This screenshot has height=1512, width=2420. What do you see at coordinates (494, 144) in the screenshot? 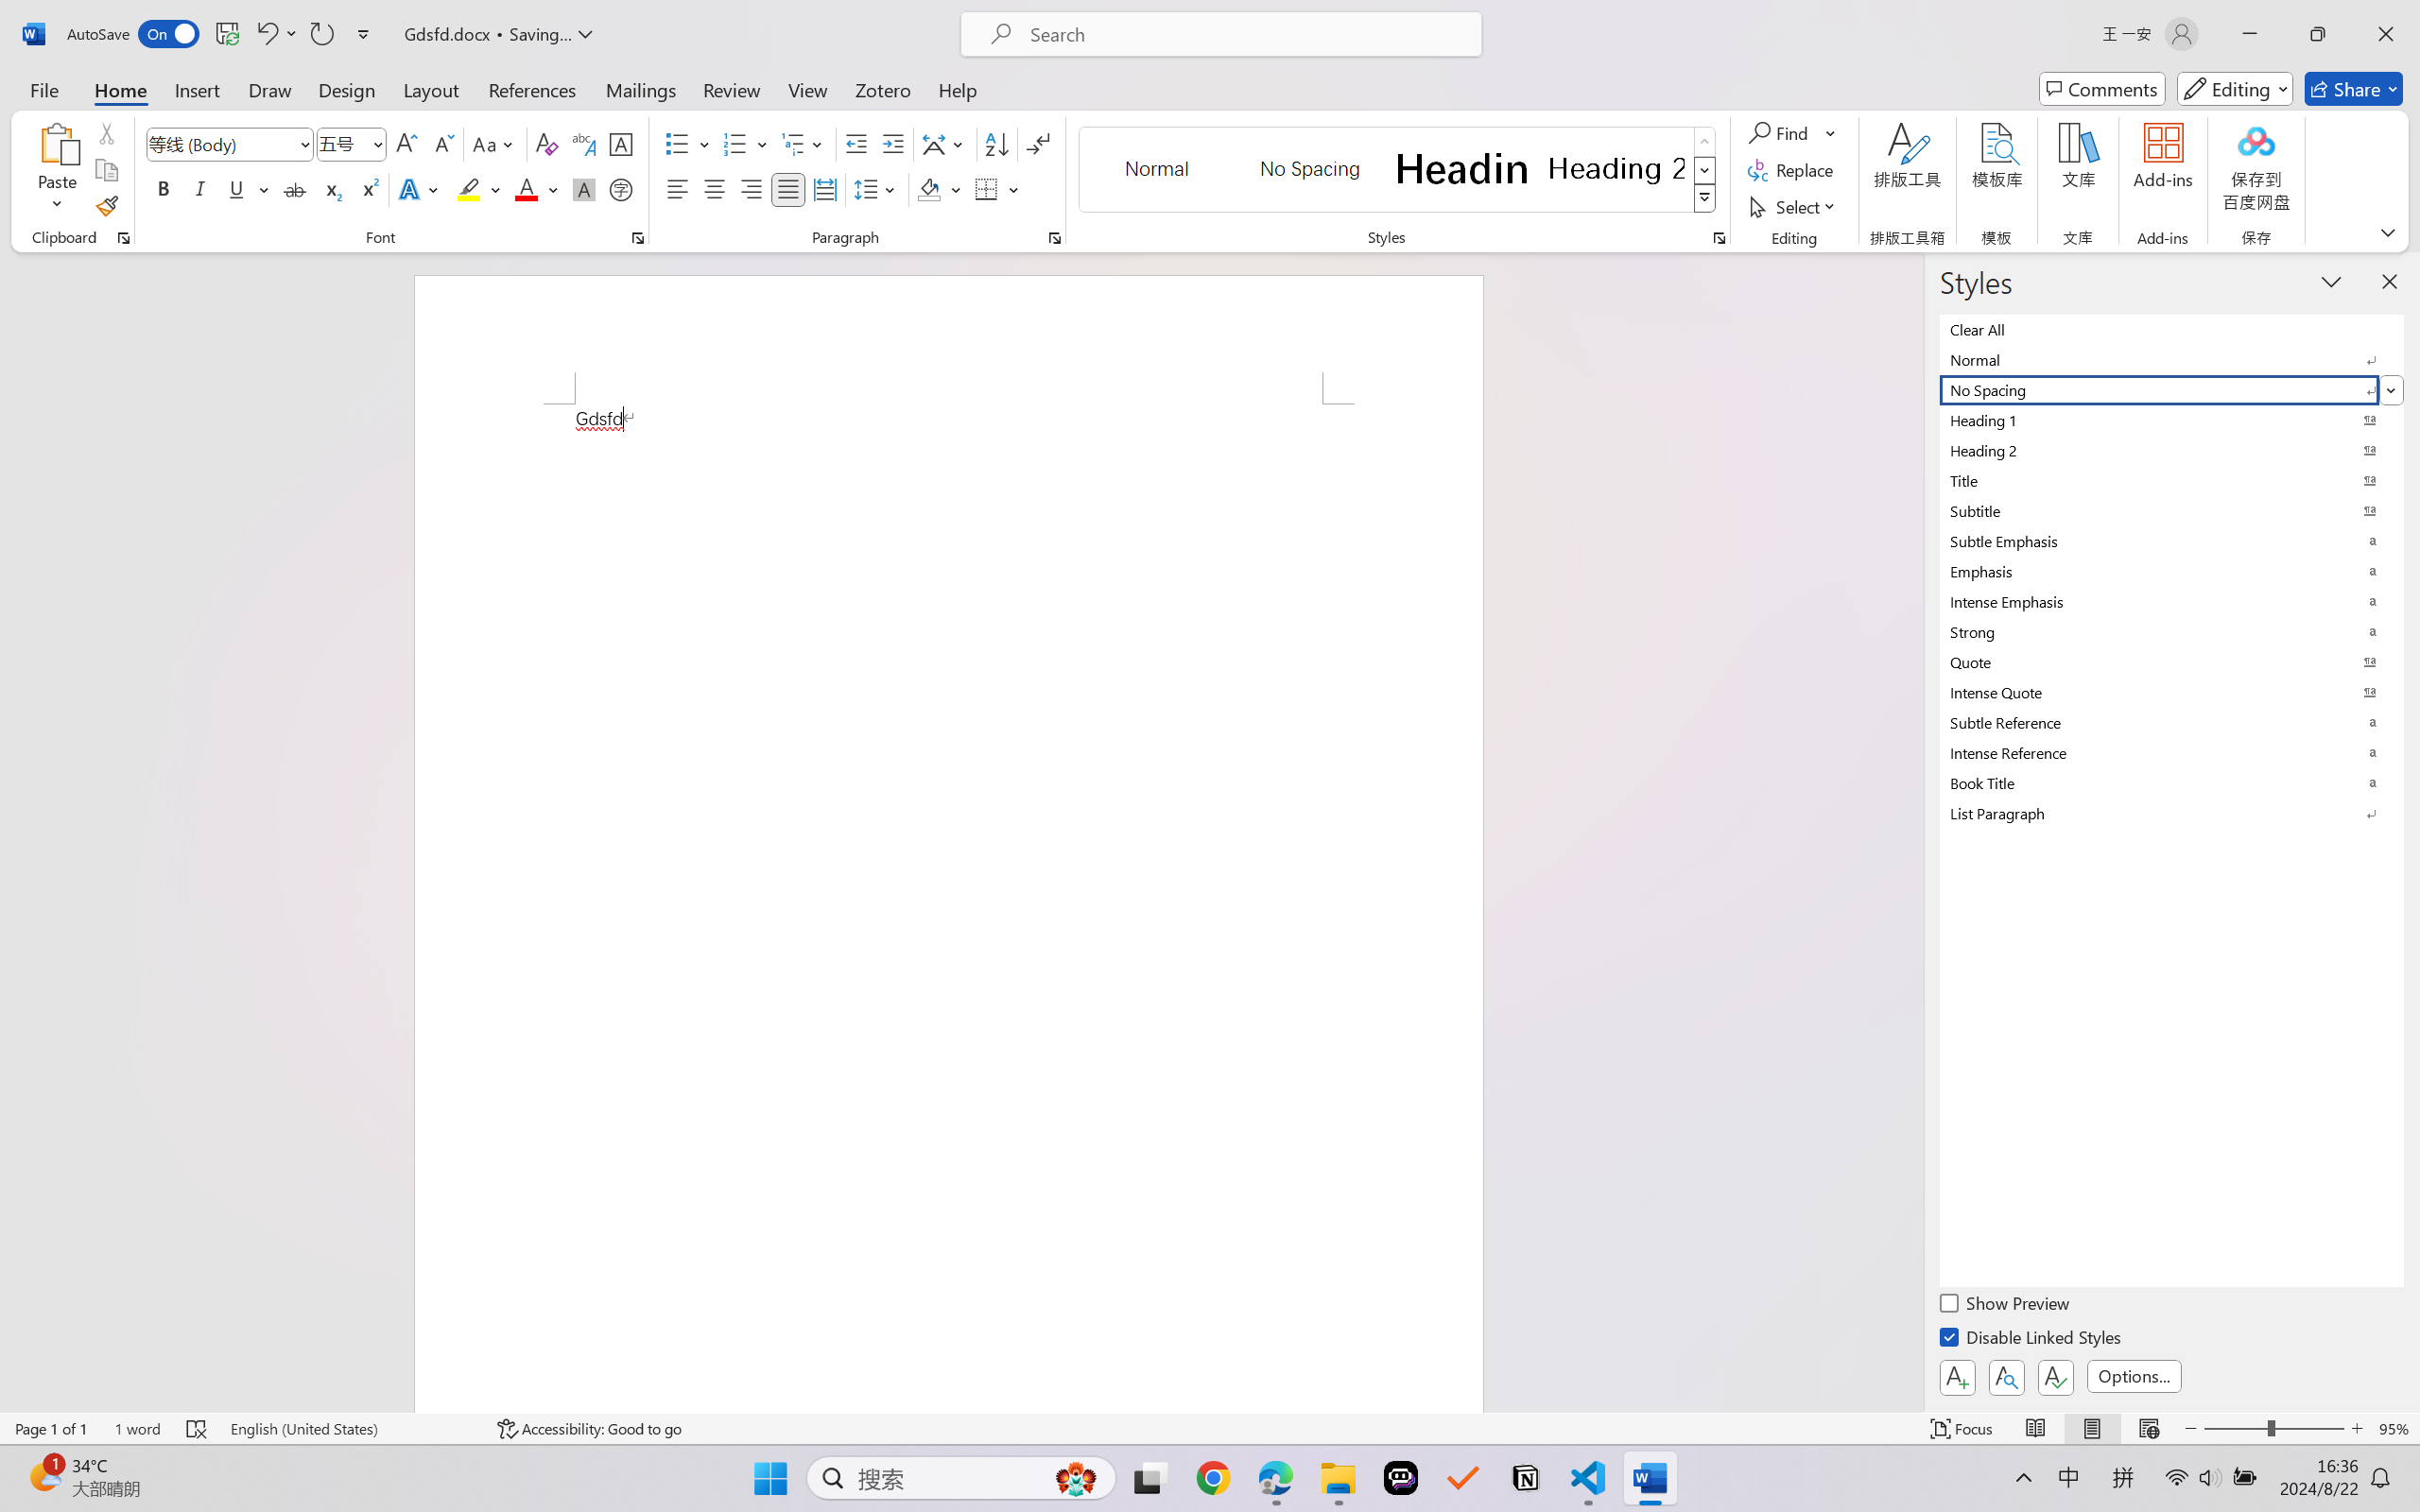
I see `Change Case` at bounding box center [494, 144].